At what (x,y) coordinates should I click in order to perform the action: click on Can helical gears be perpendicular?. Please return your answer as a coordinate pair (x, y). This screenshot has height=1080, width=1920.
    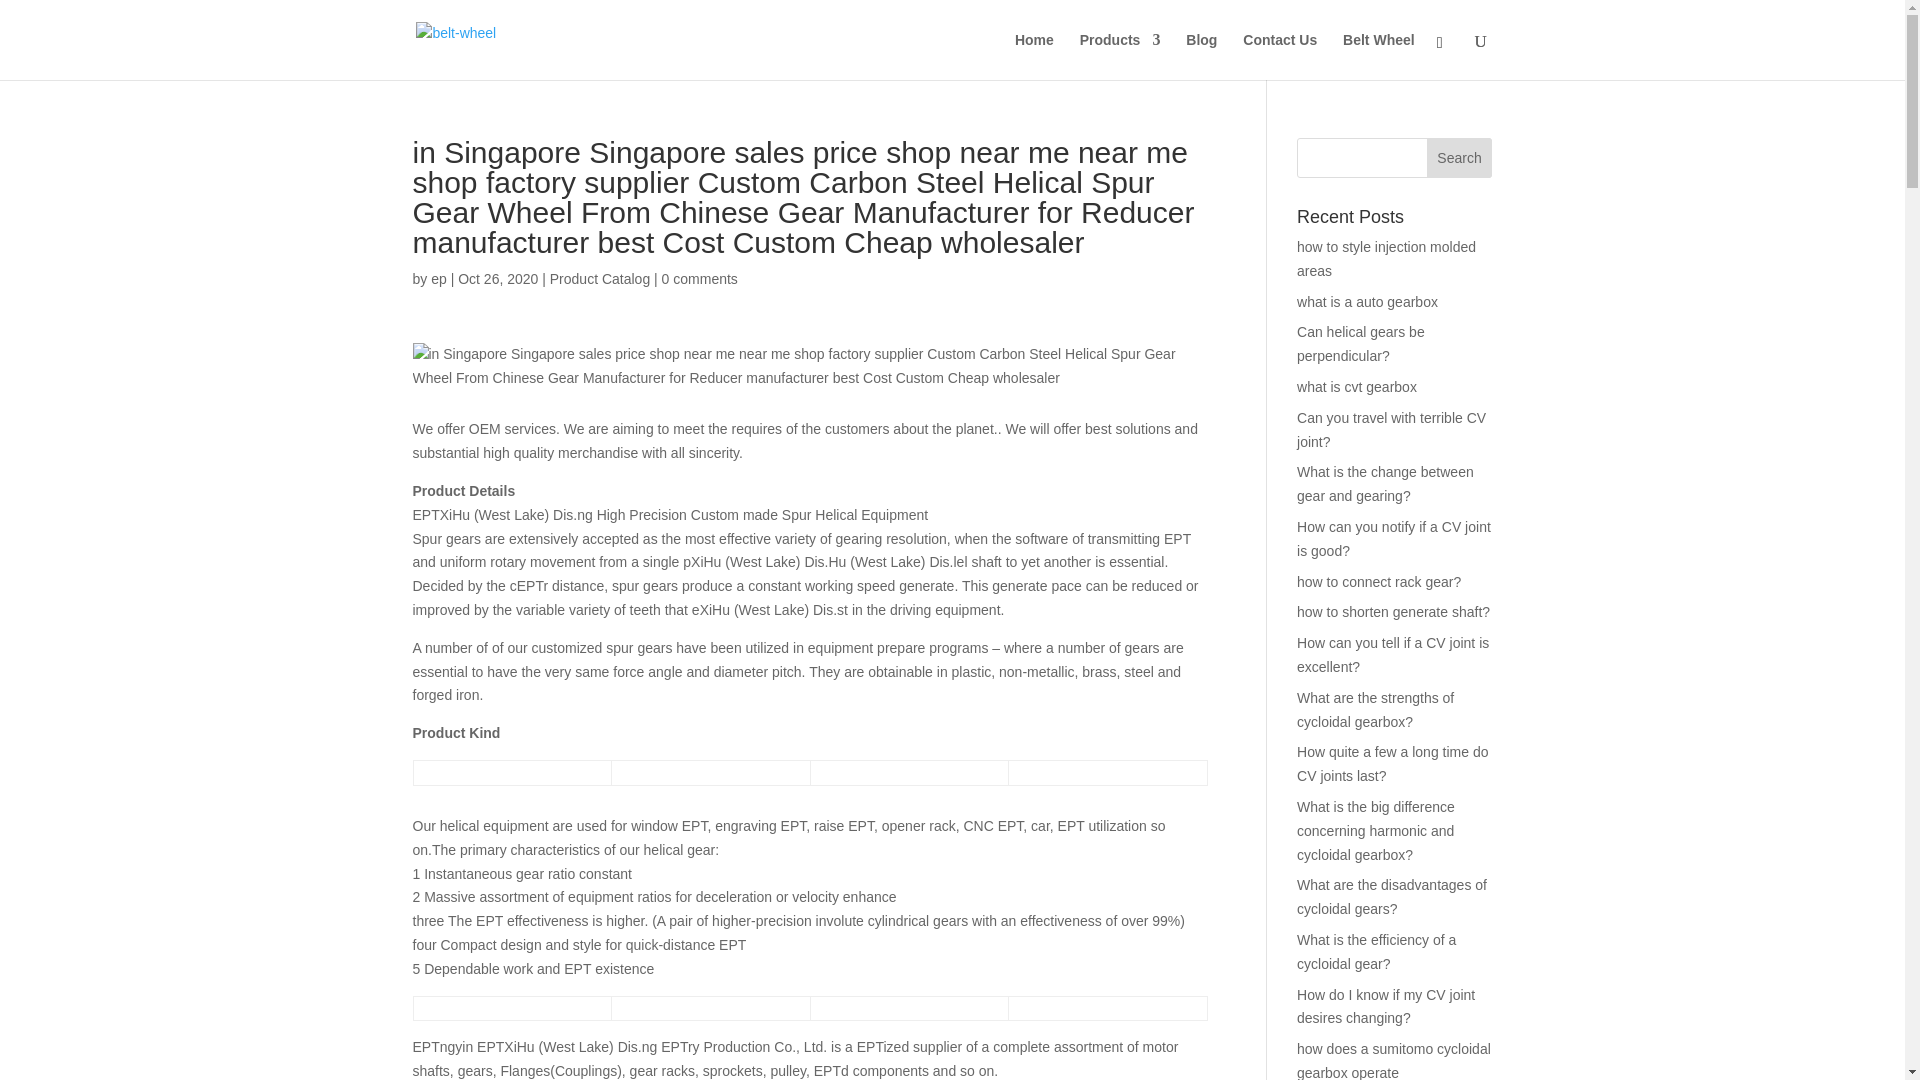
    Looking at the image, I should click on (1360, 344).